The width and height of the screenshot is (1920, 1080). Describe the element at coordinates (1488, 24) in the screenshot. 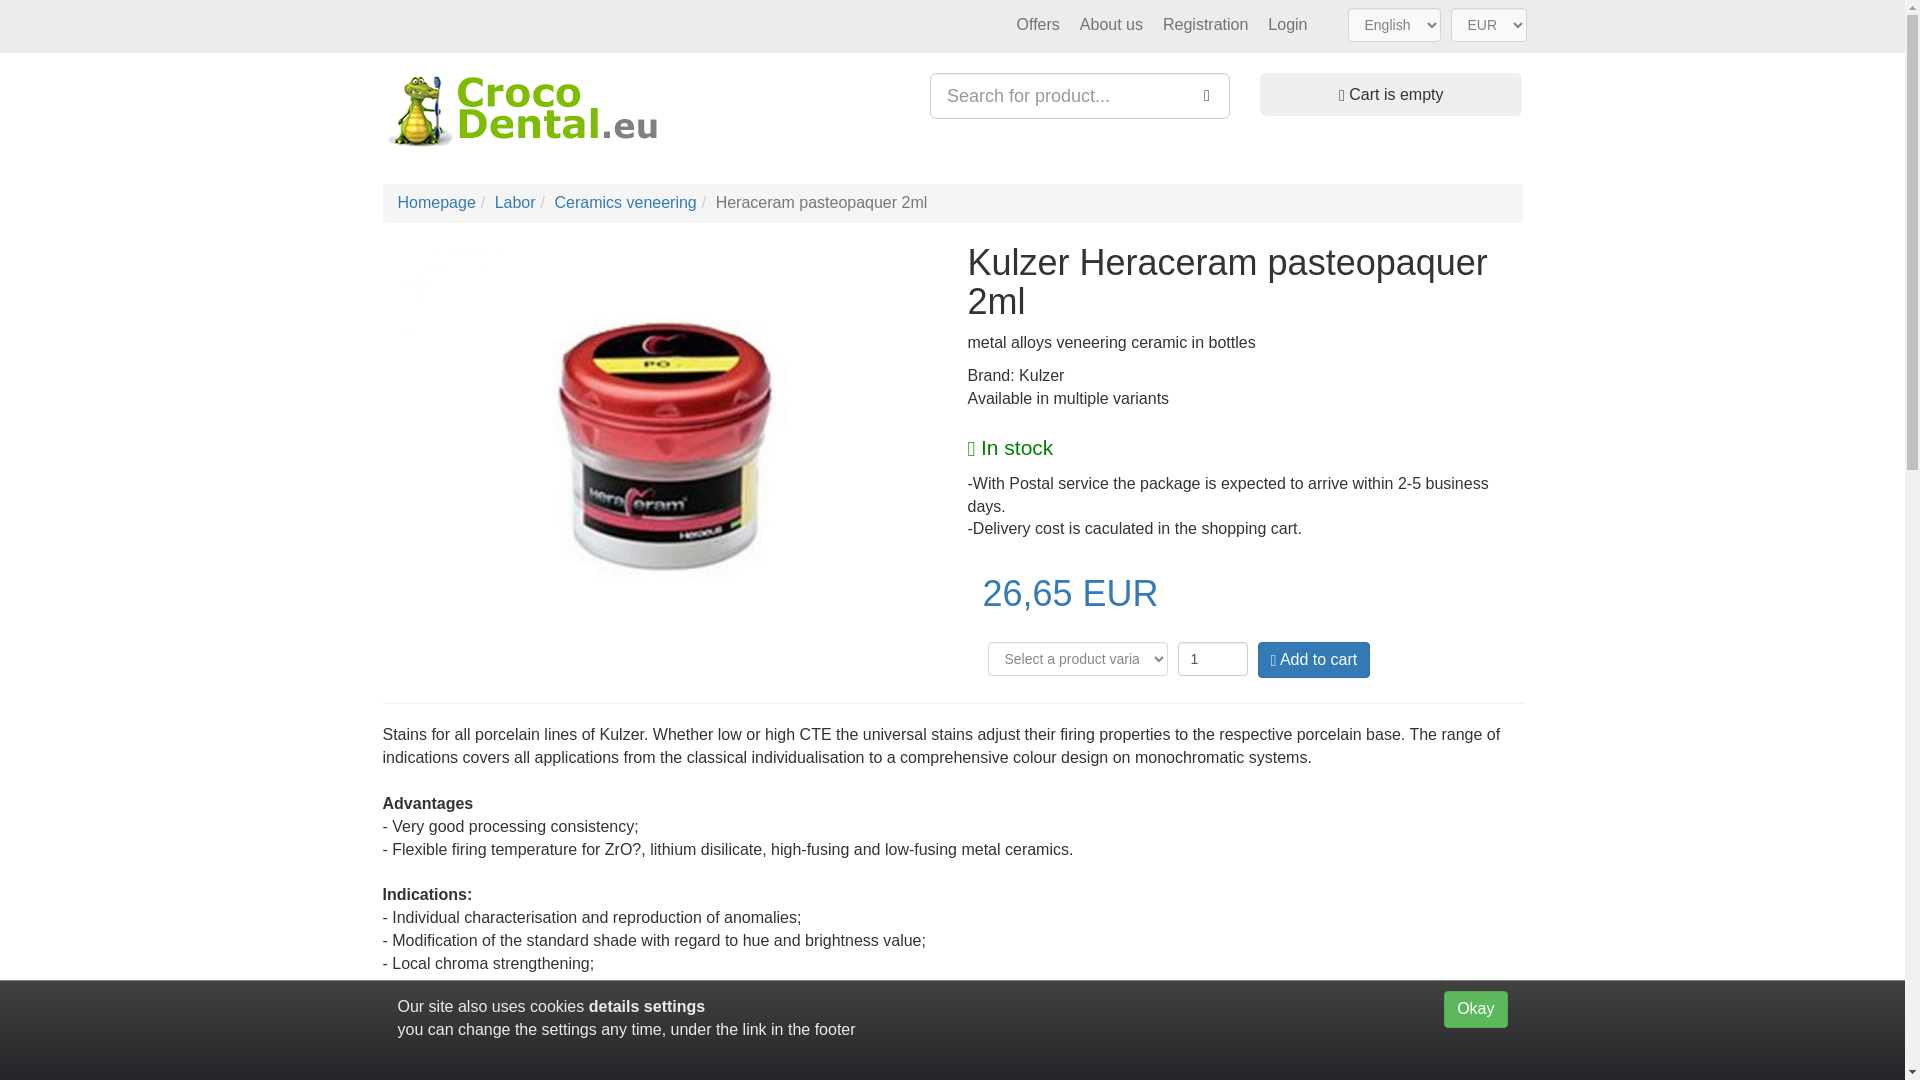

I see `Select currency` at that location.